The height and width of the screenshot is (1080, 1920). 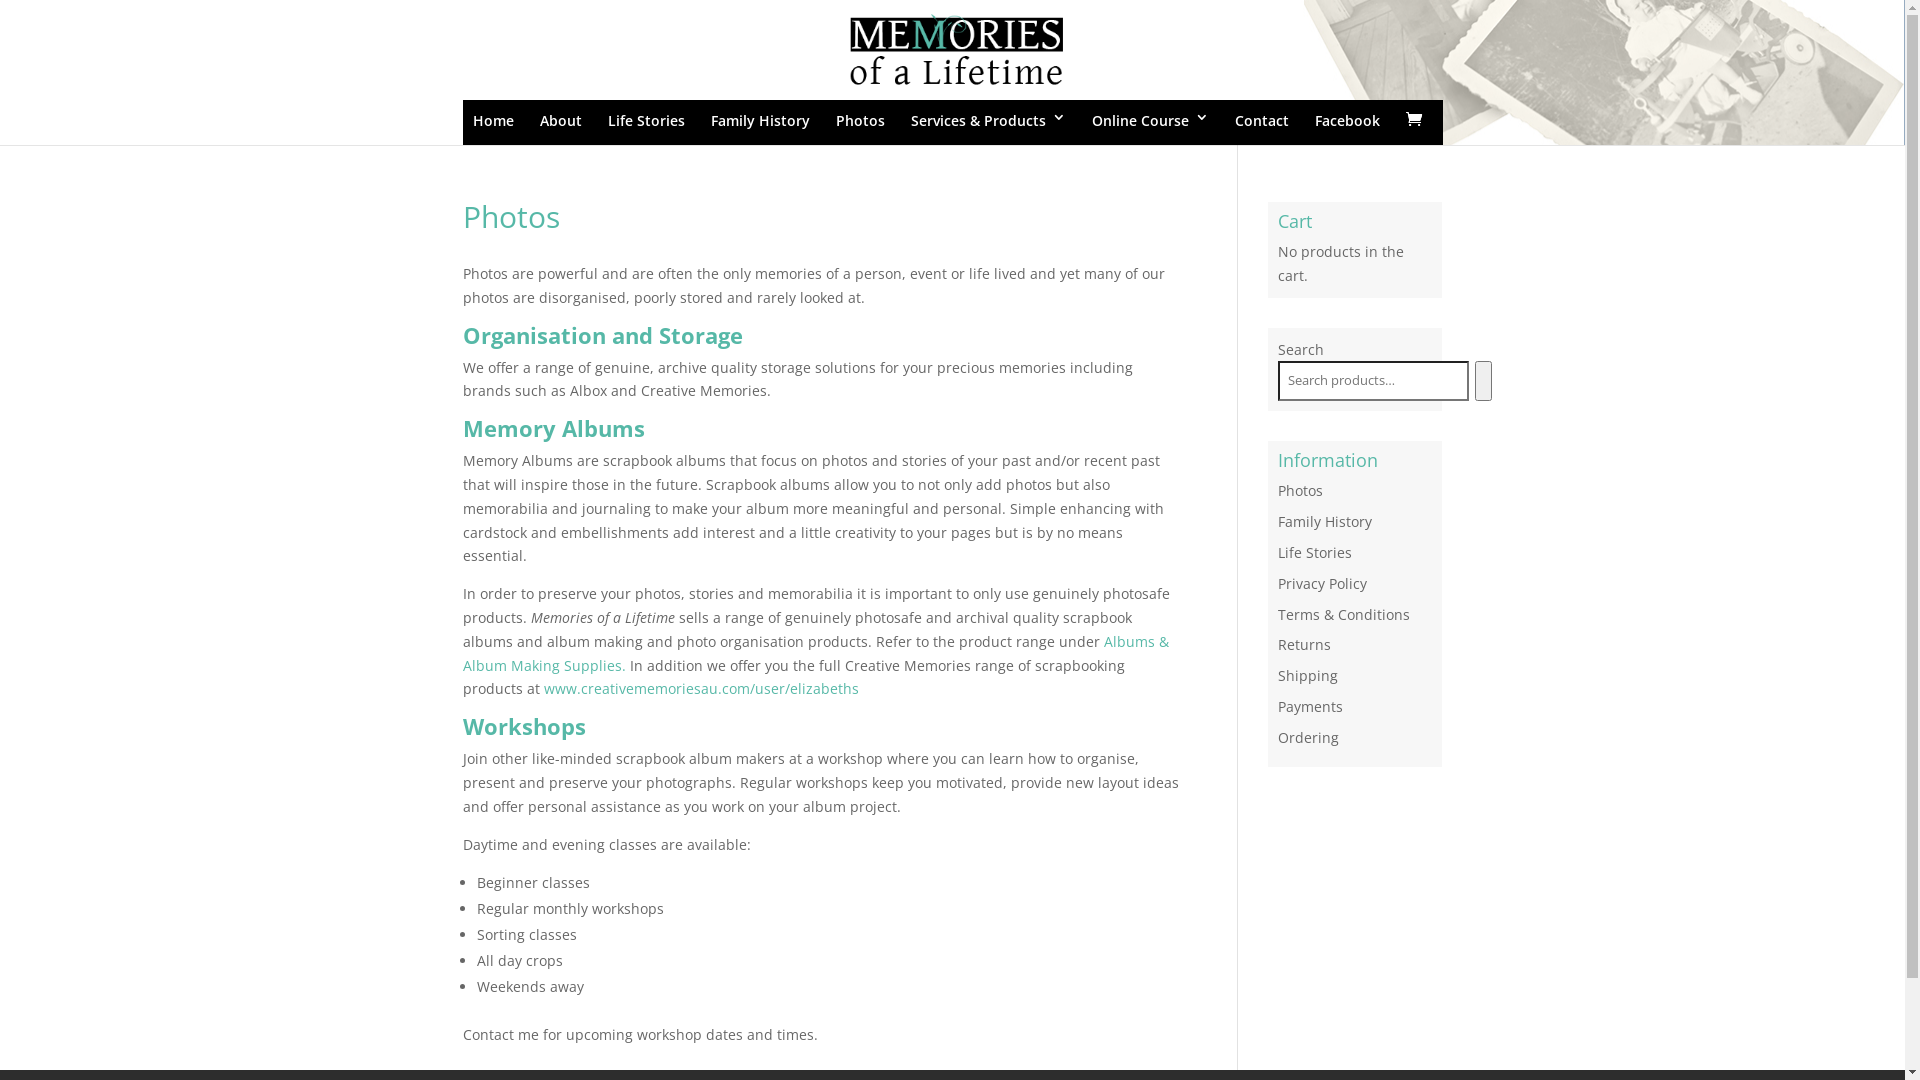 What do you see at coordinates (1304, 644) in the screenshot?
I see `Returns` at bounding box center [1304, 644].